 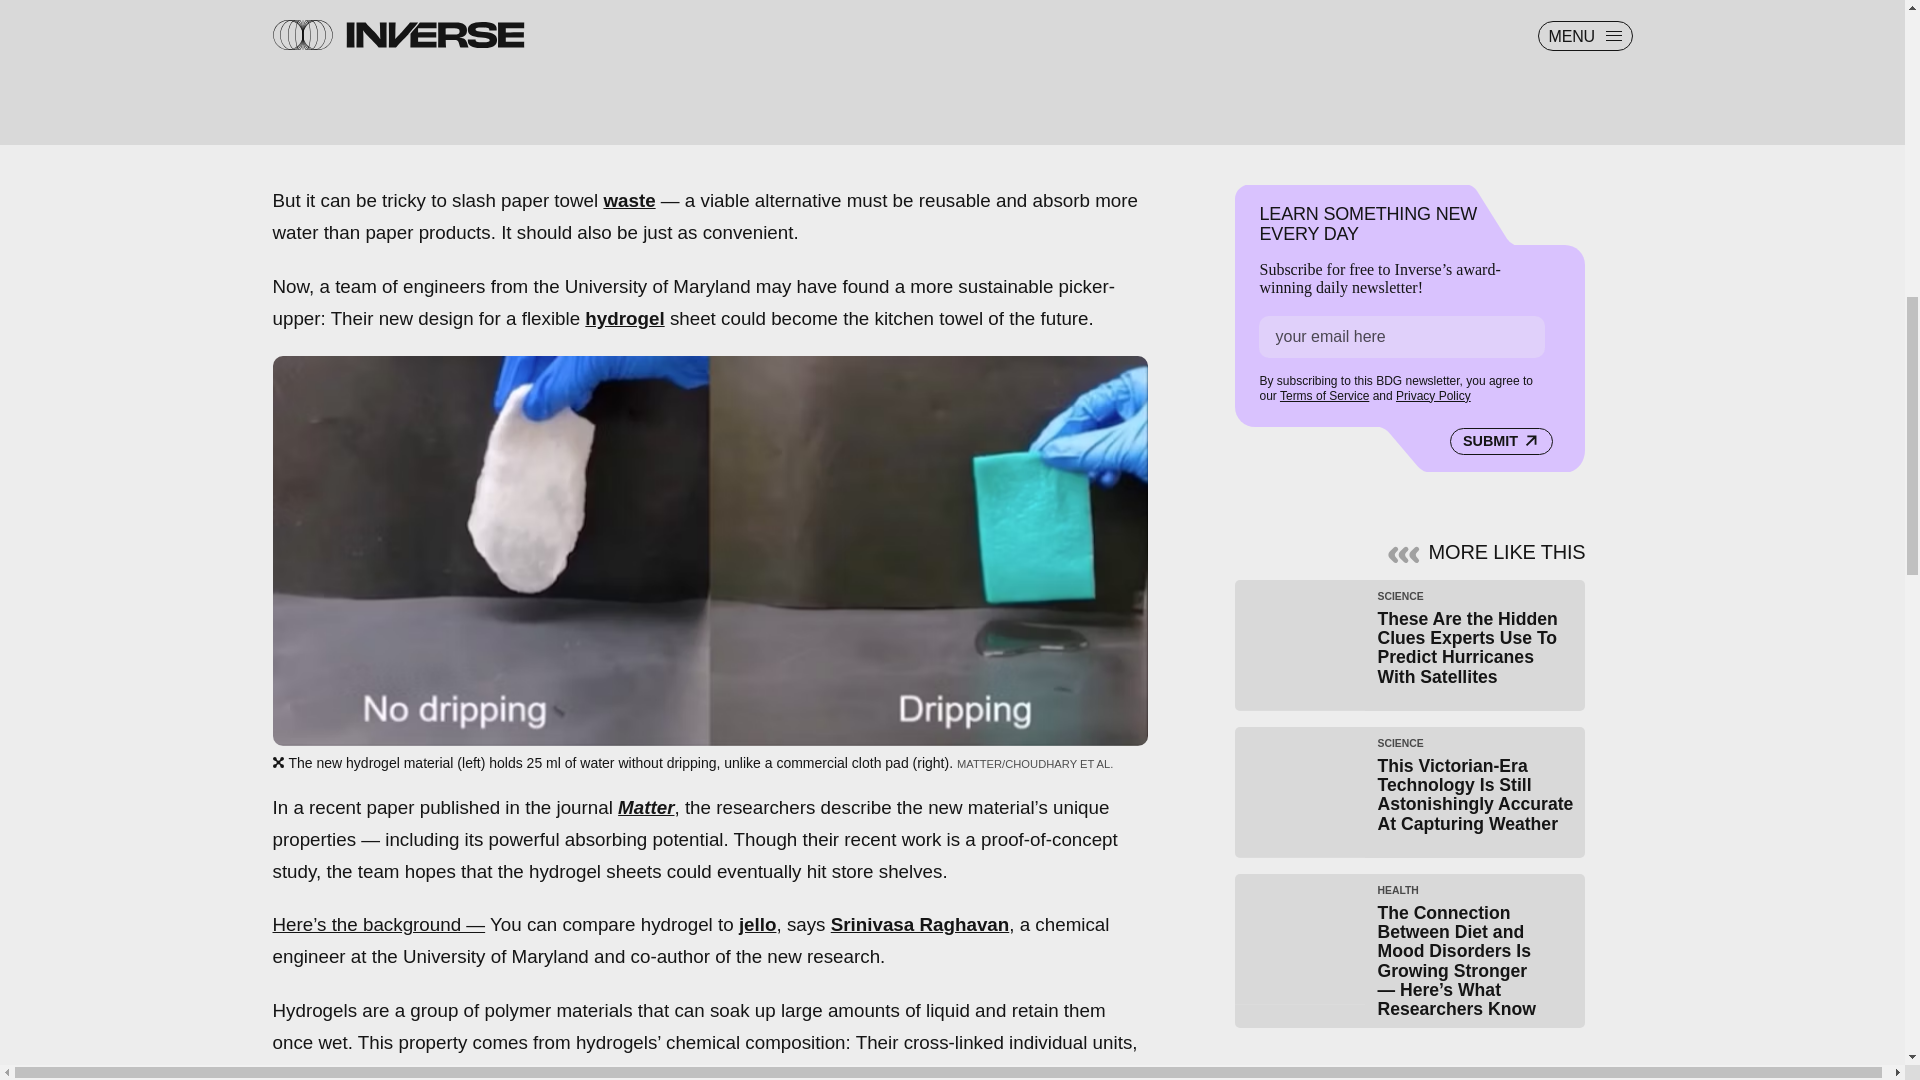 I want to click on waste, so click(x=628, y=200).